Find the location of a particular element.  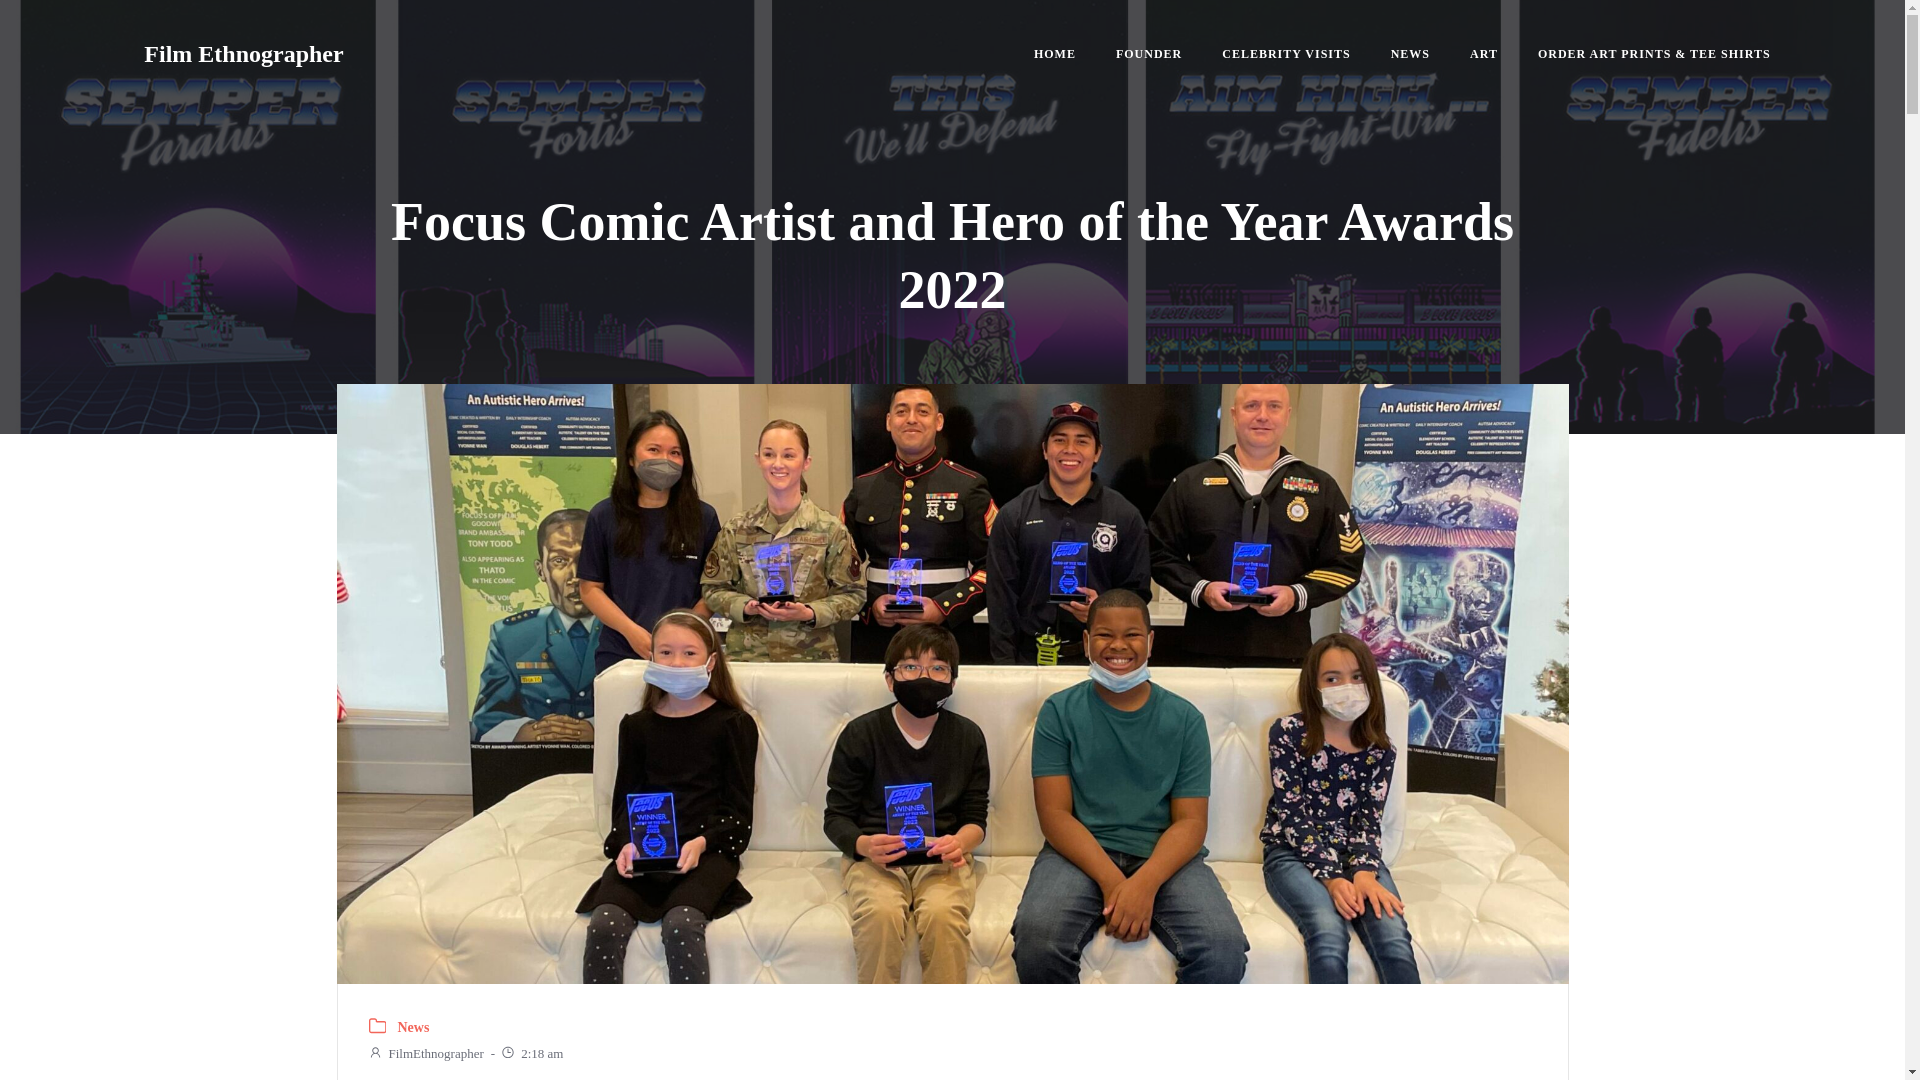

CELEBRITY VISITS is located at coordinates (1285, 54).